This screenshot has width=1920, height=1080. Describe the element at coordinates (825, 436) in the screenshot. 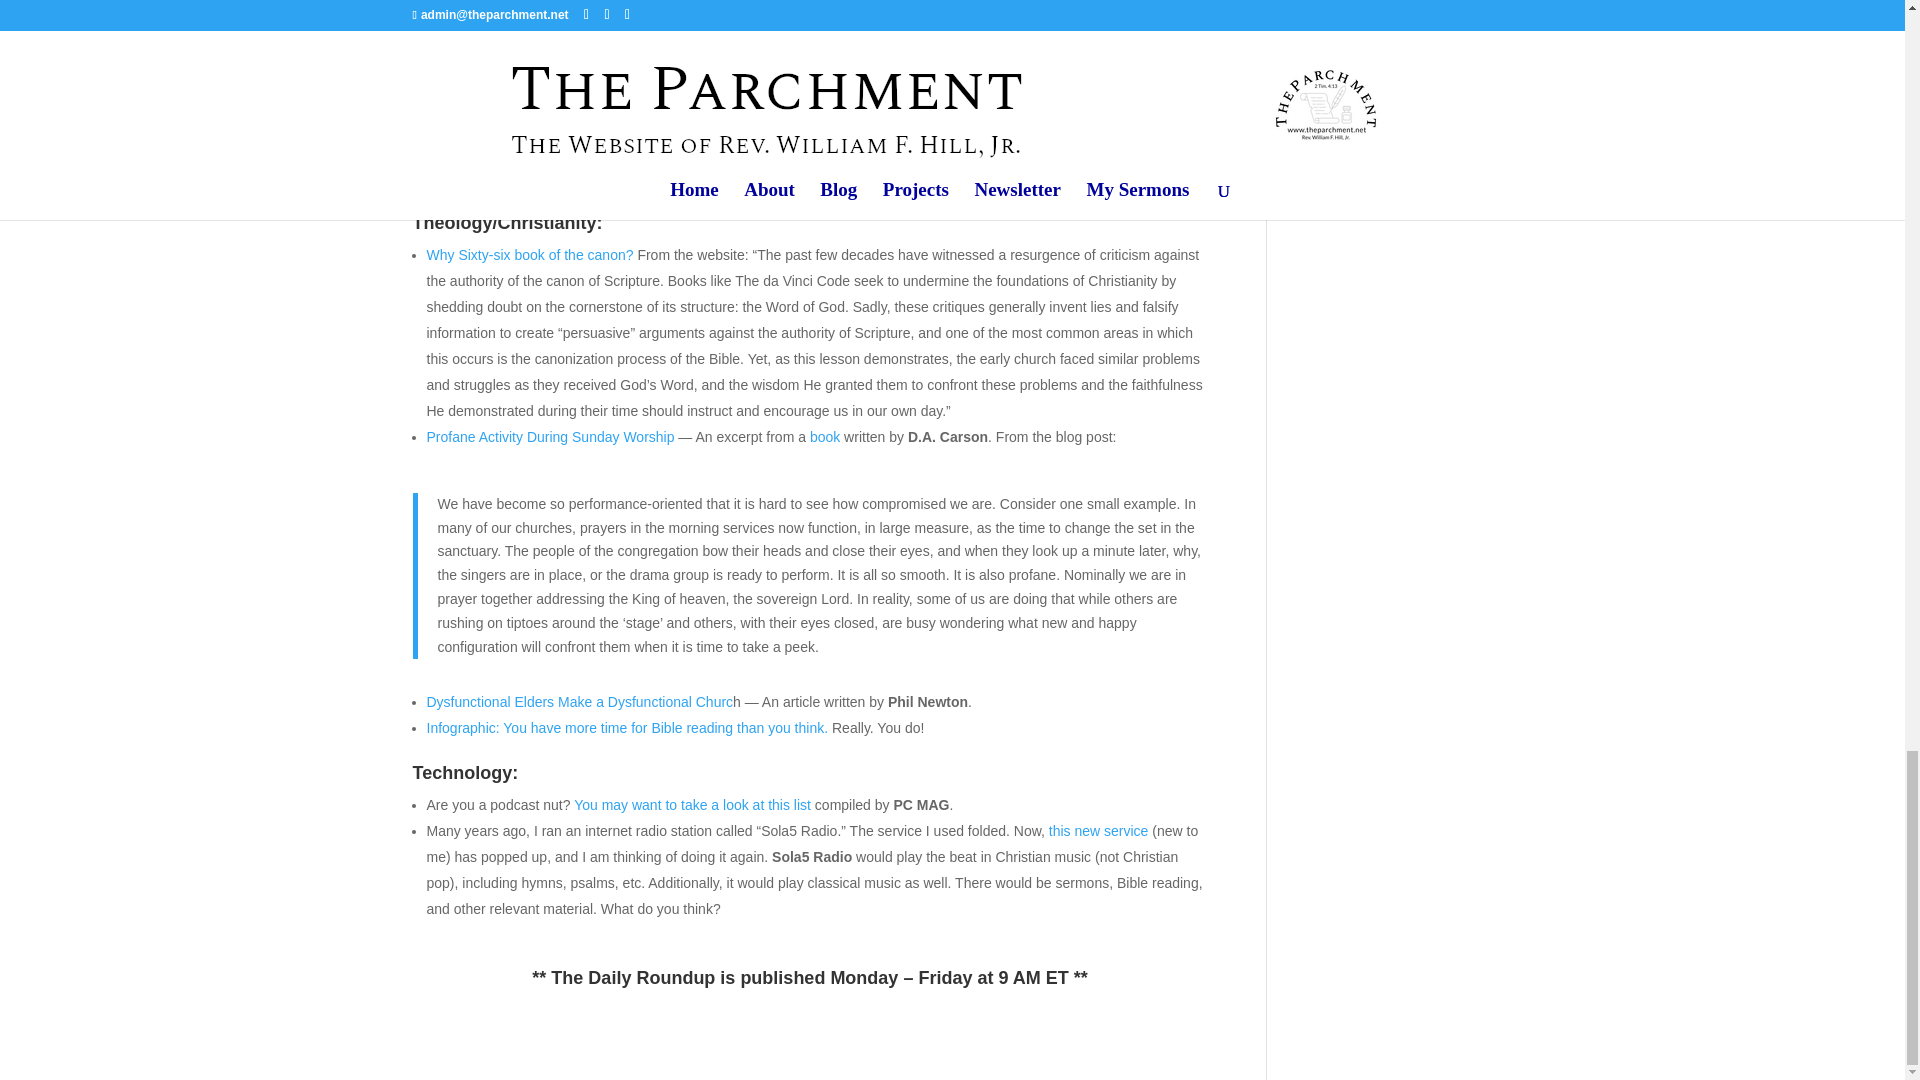

I see `book` at that location.